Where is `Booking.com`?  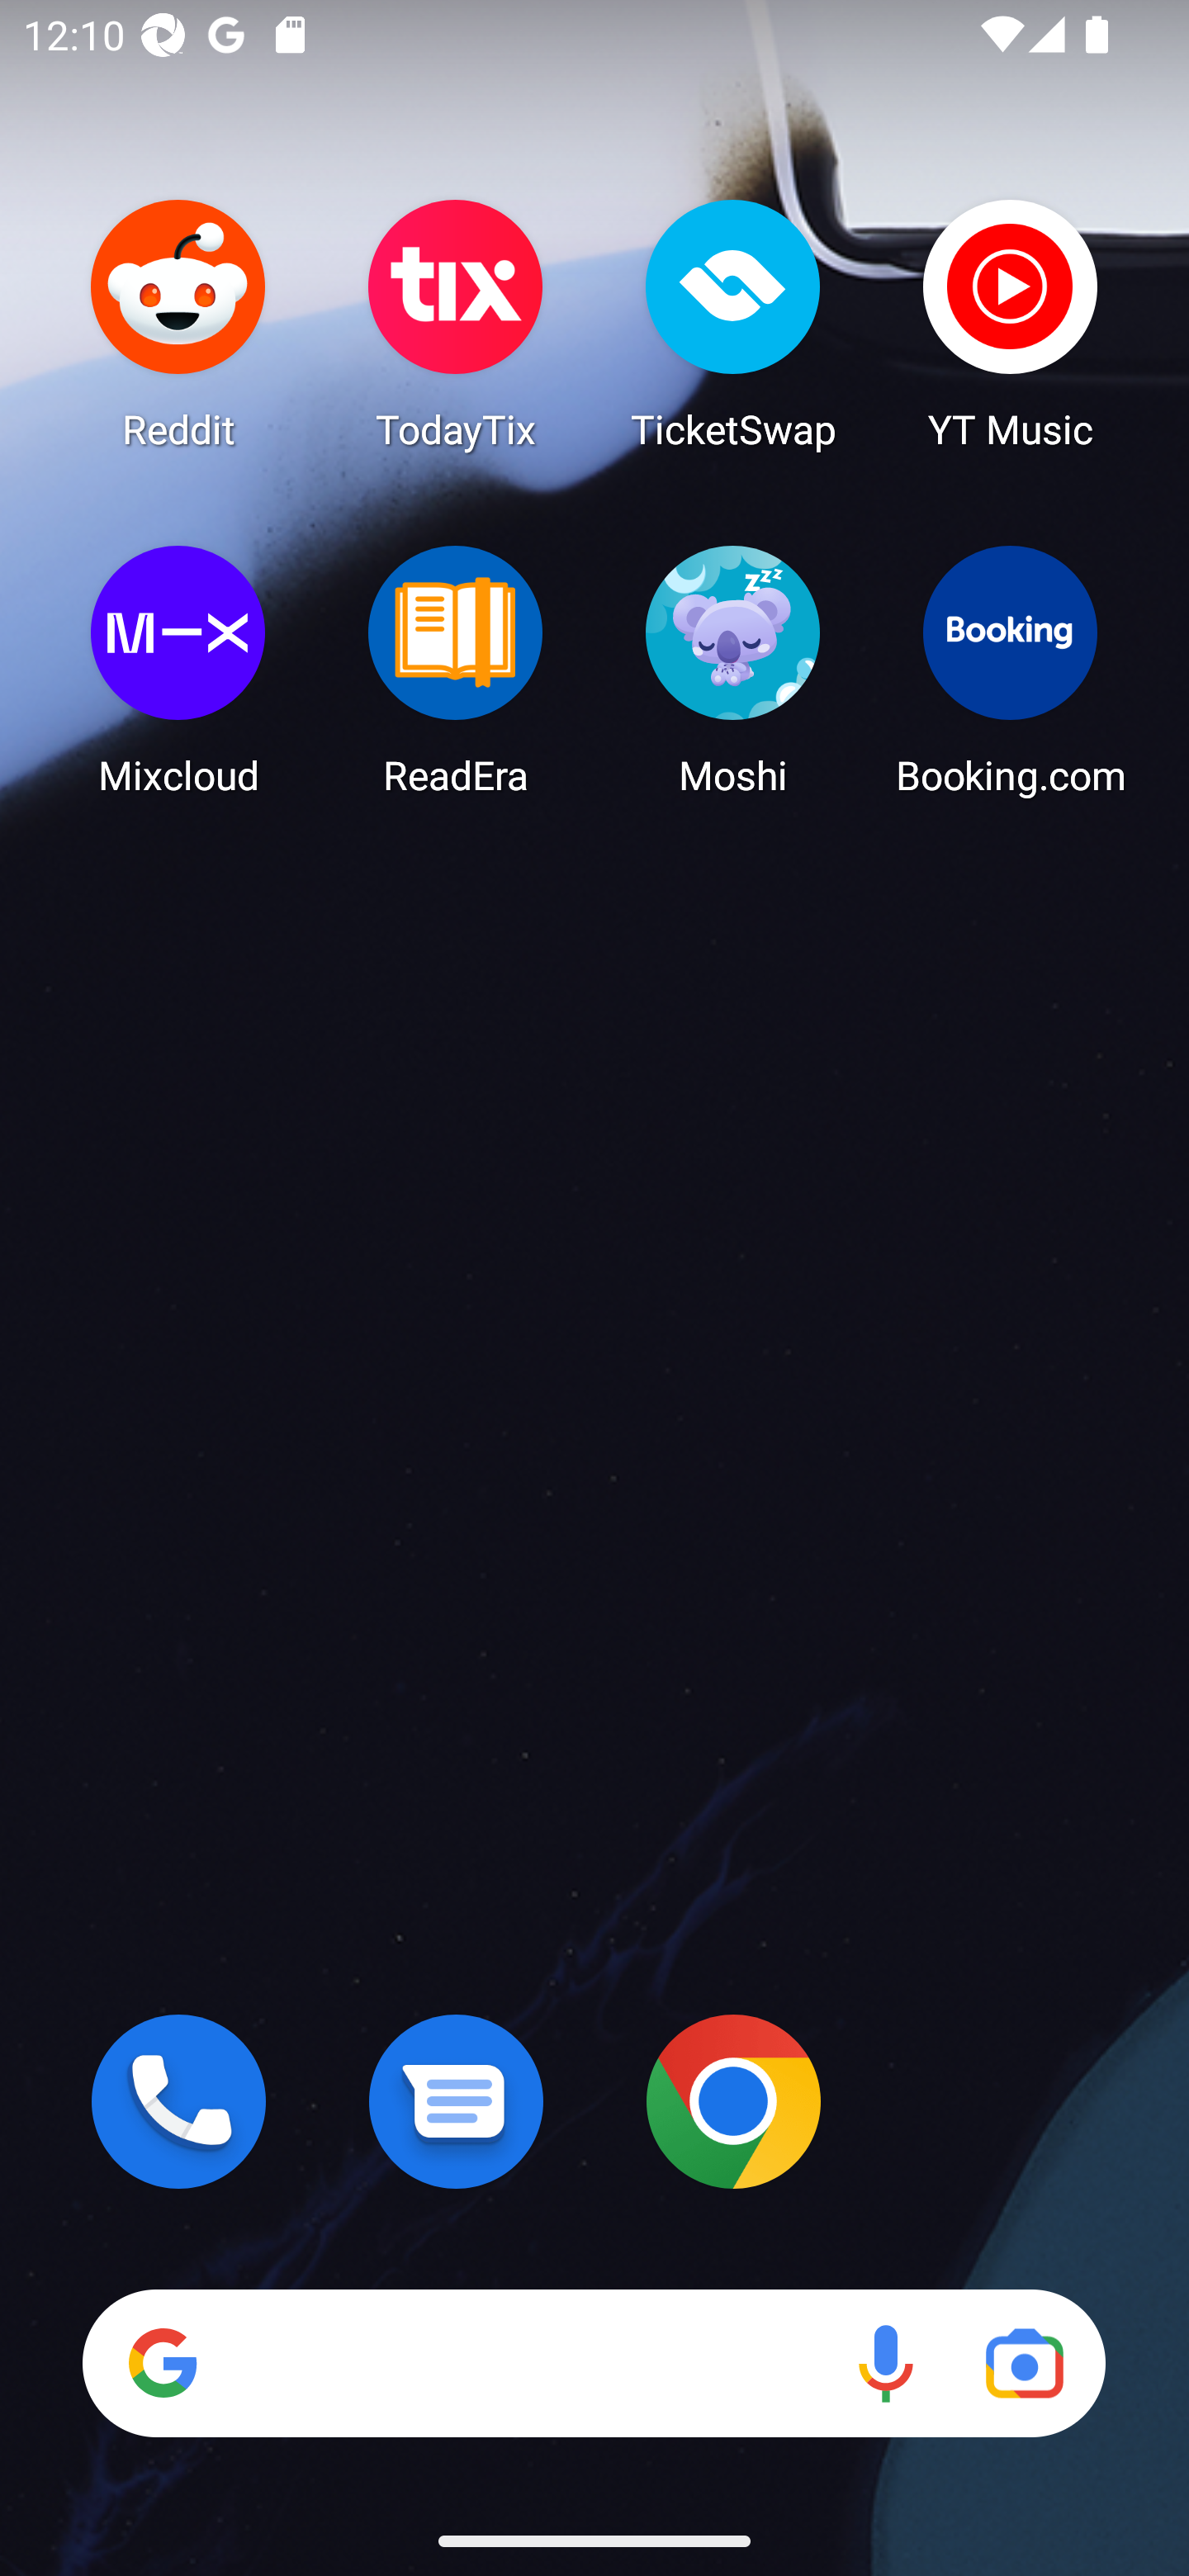
Booking.com is located at coordinates (1011, 670).